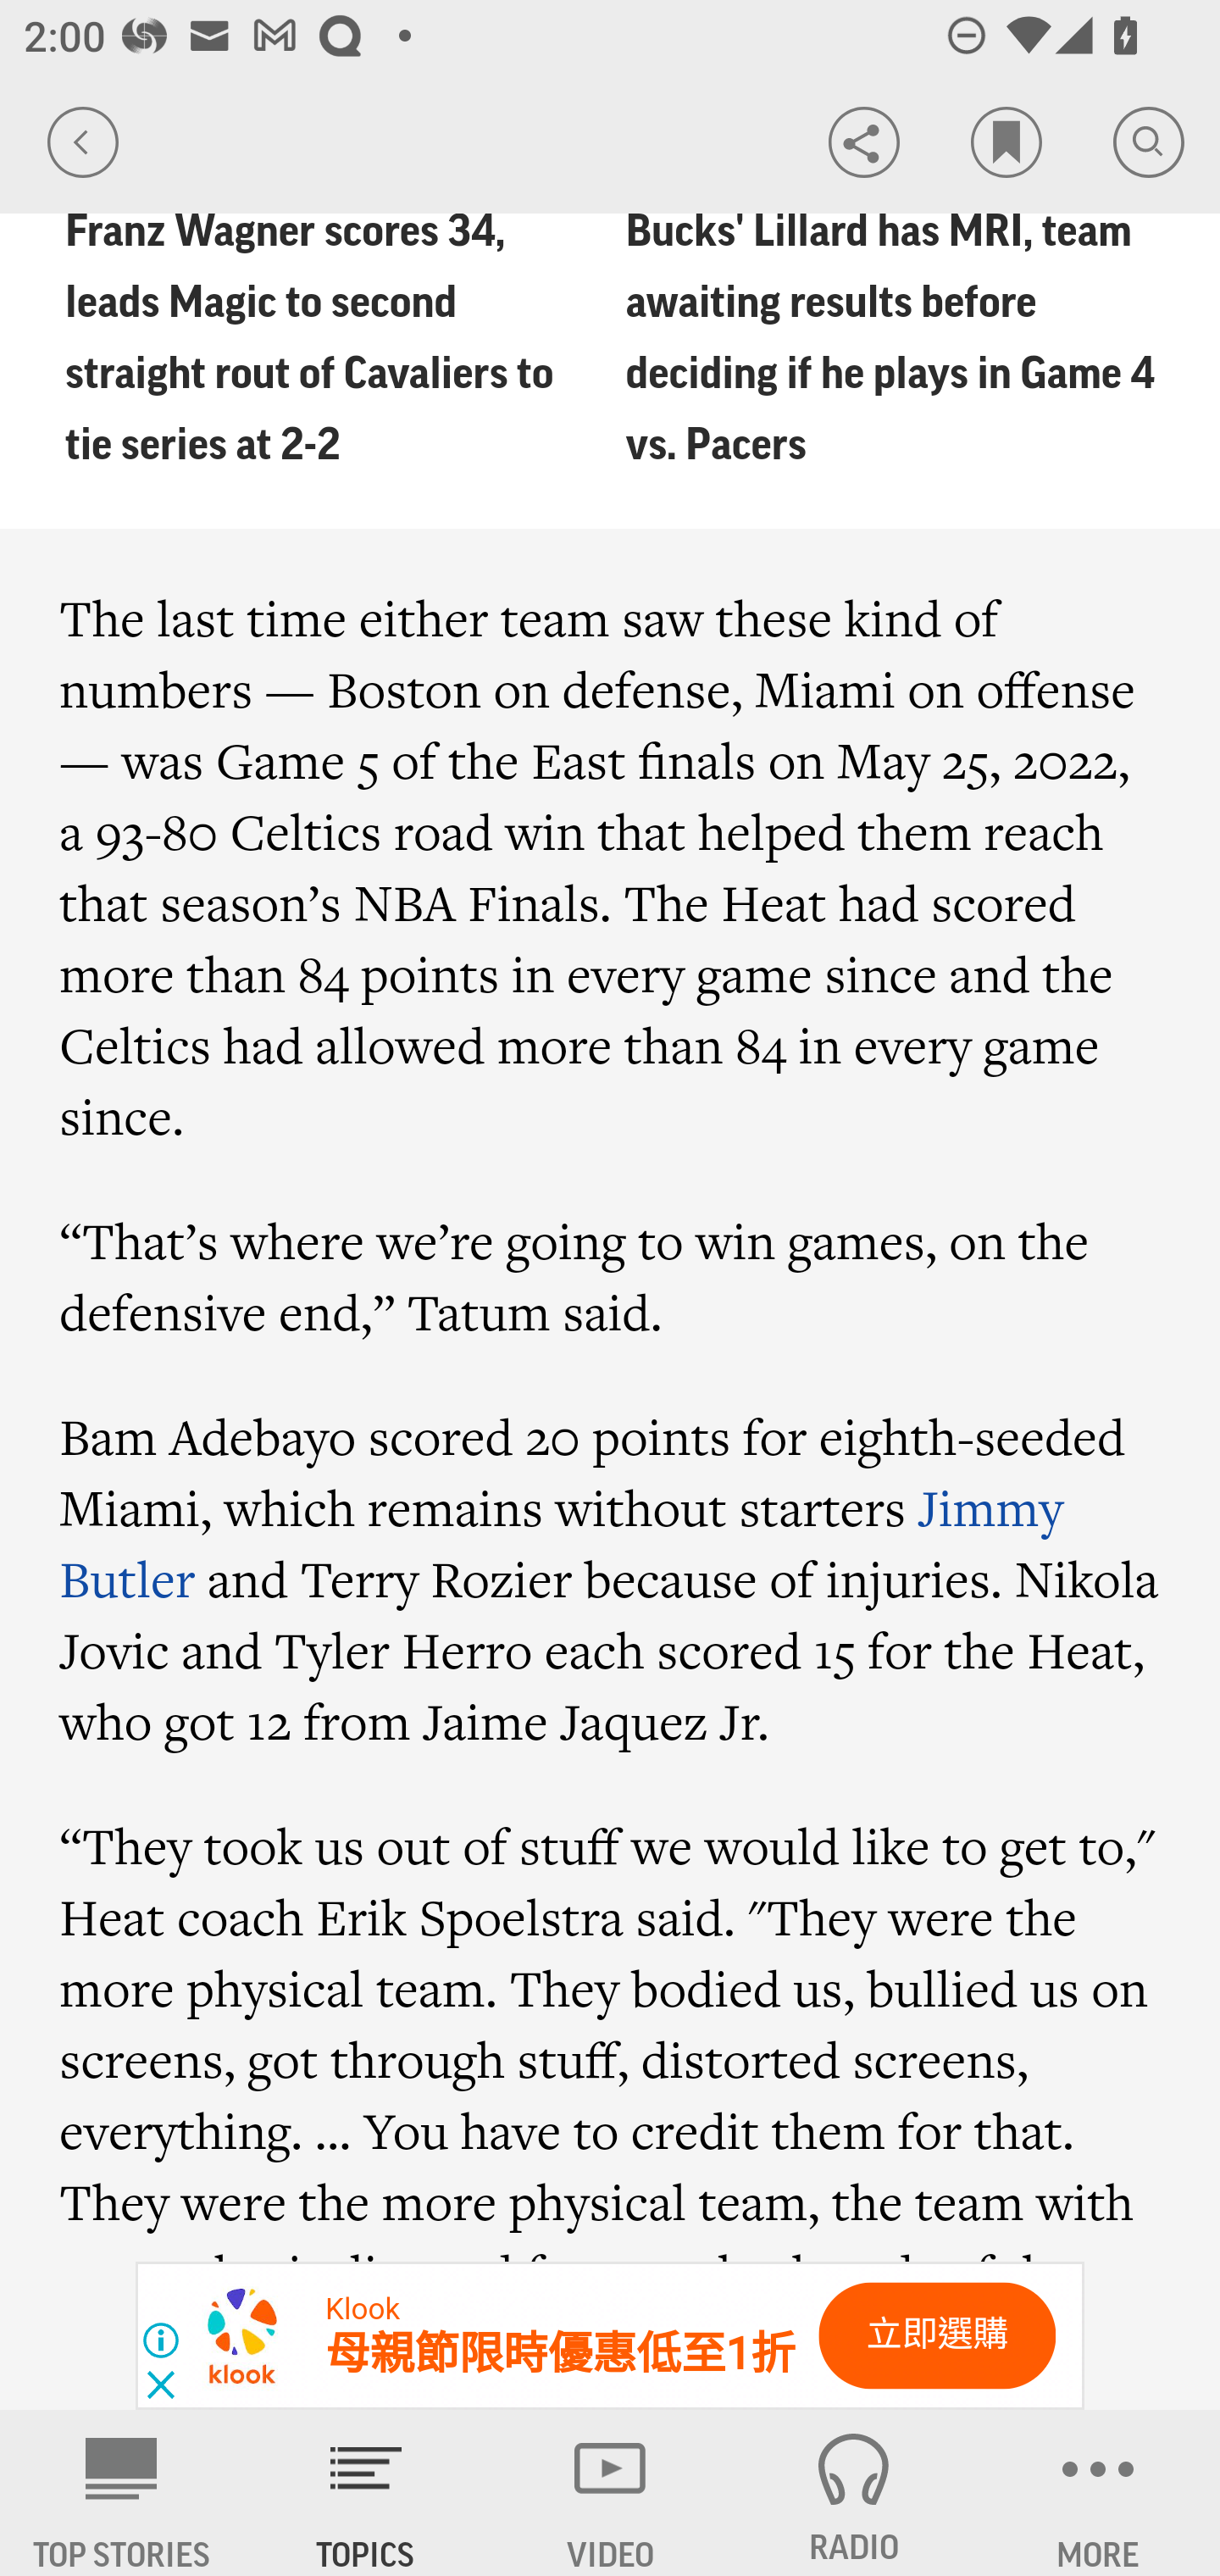 The image size is (1220, 2576). What do you see at coordinates (122, 2493) in the screenshot?
I see `AP News TOP STORIES` at bounding box center [122, 2493].